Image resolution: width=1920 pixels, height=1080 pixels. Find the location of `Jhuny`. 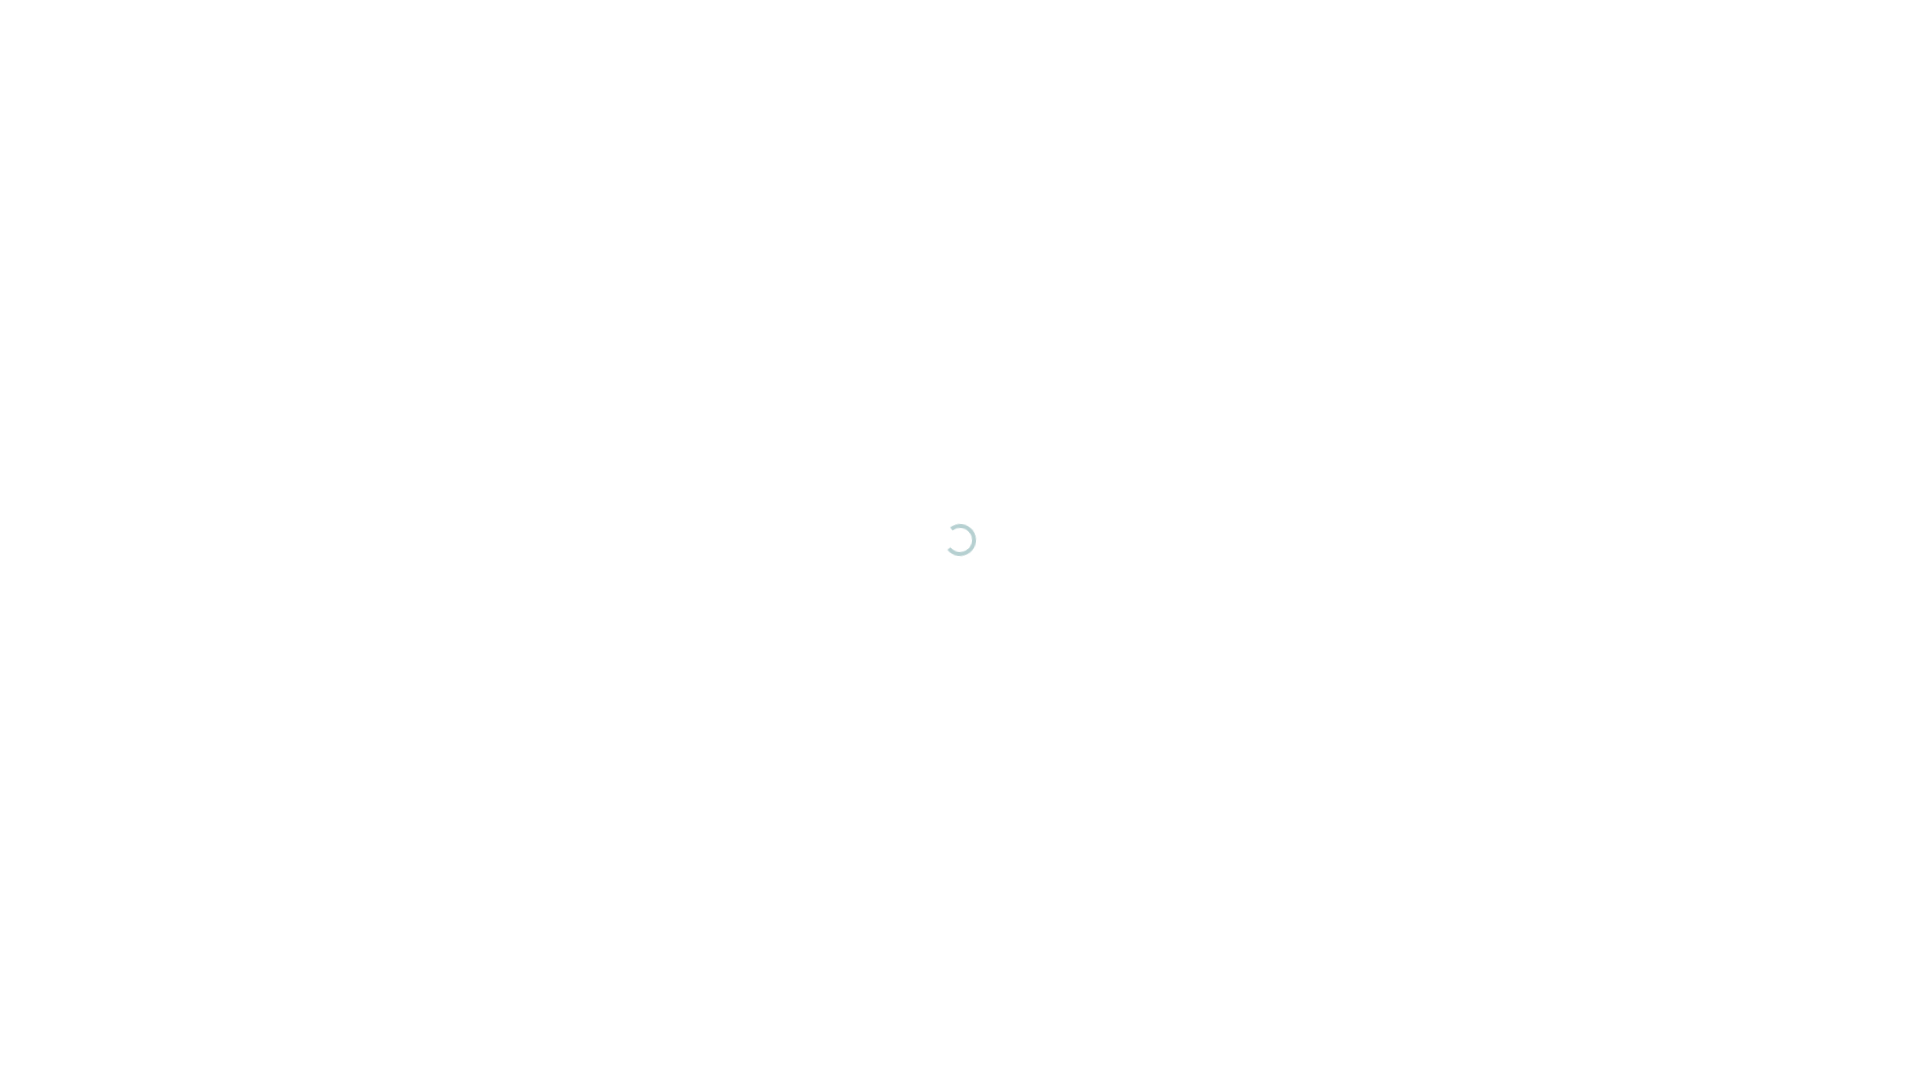

Jhuny is located at coordinates (1044, 376).